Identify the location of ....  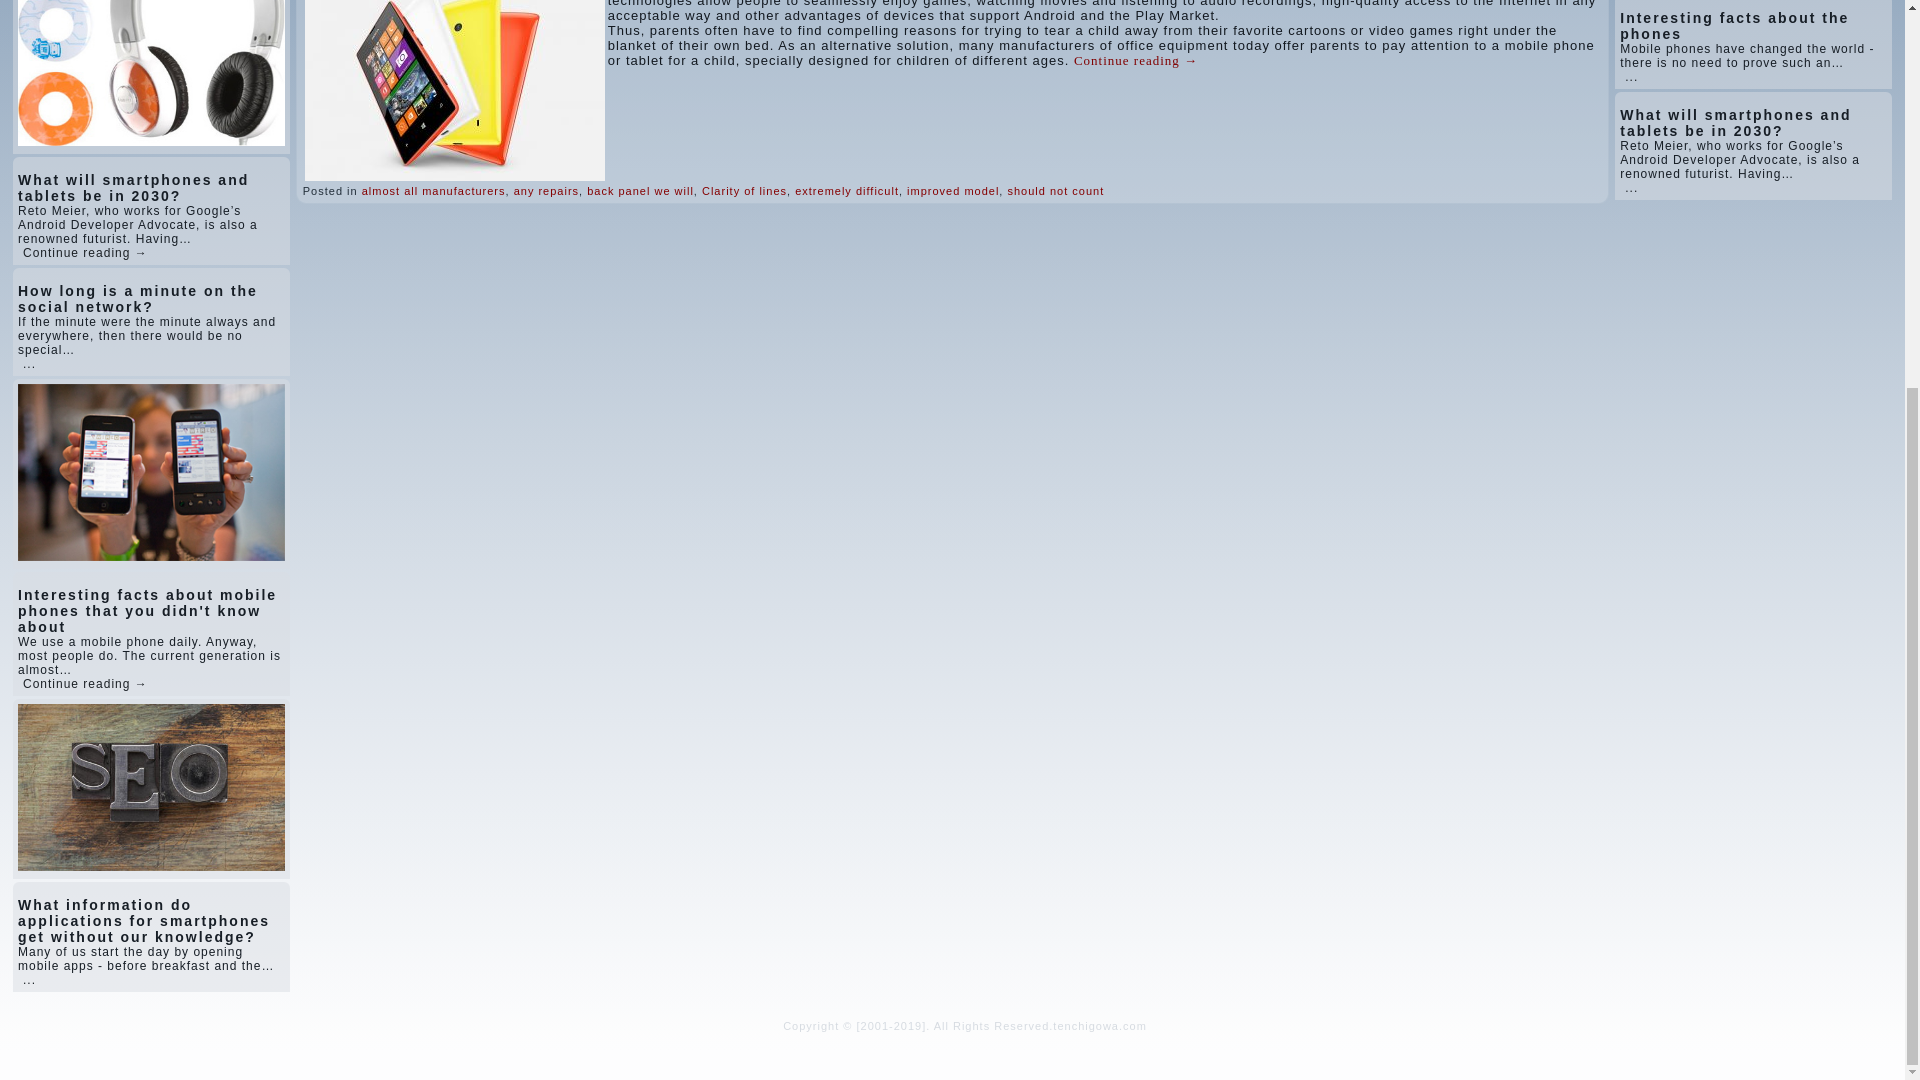
(30, 980).